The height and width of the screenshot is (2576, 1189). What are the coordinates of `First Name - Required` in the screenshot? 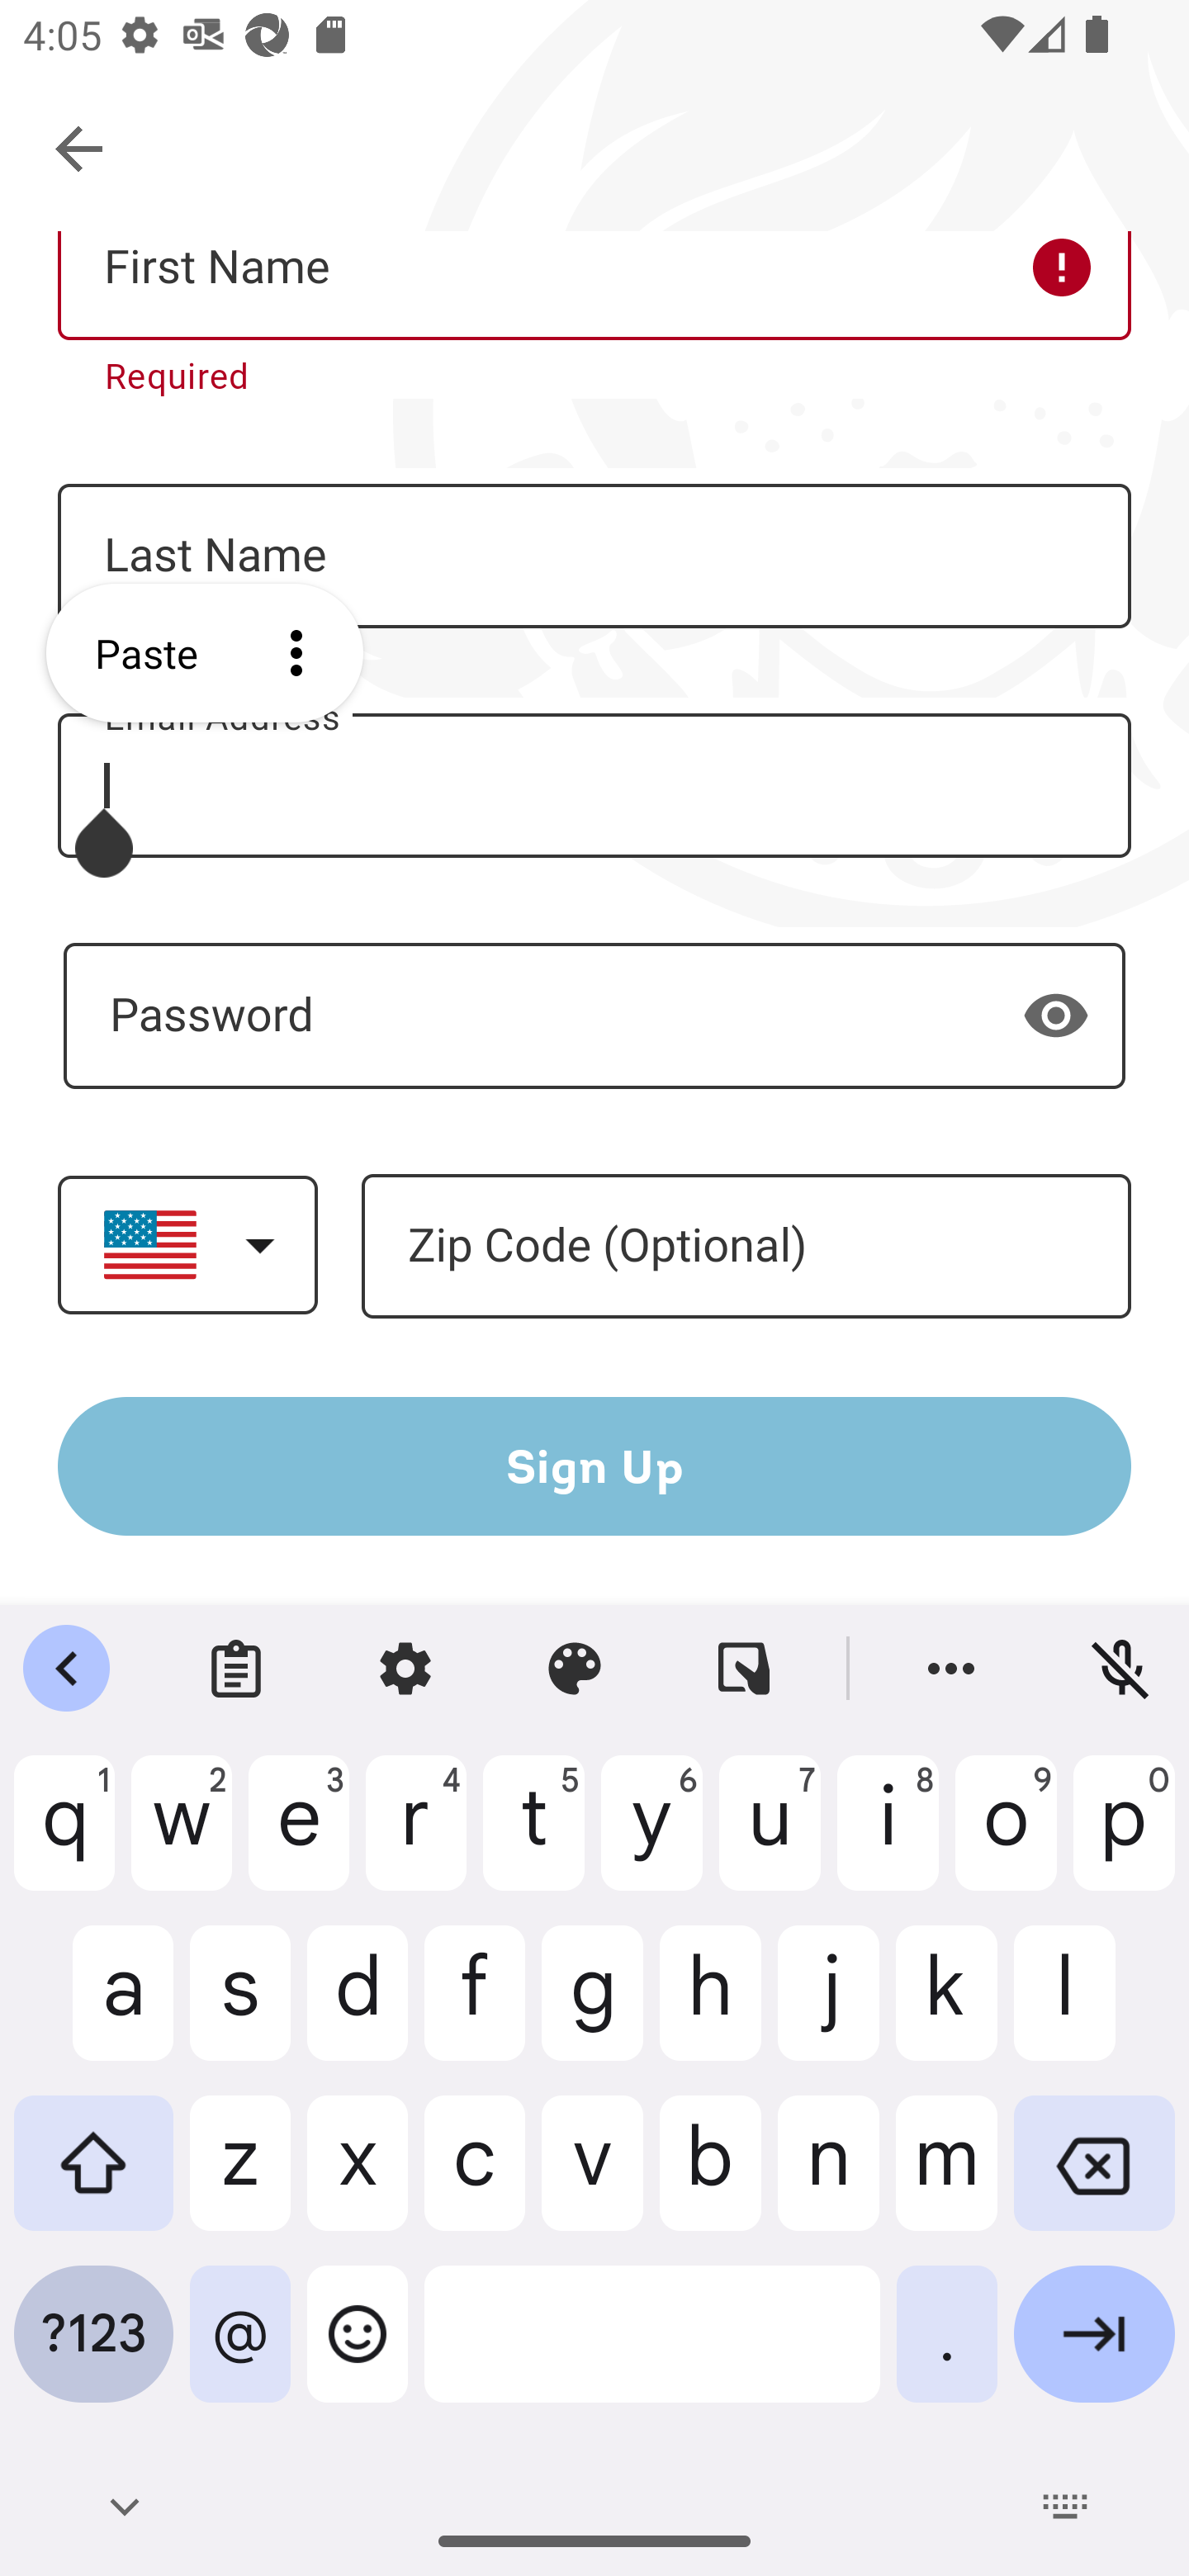 It's located at (594, 286).